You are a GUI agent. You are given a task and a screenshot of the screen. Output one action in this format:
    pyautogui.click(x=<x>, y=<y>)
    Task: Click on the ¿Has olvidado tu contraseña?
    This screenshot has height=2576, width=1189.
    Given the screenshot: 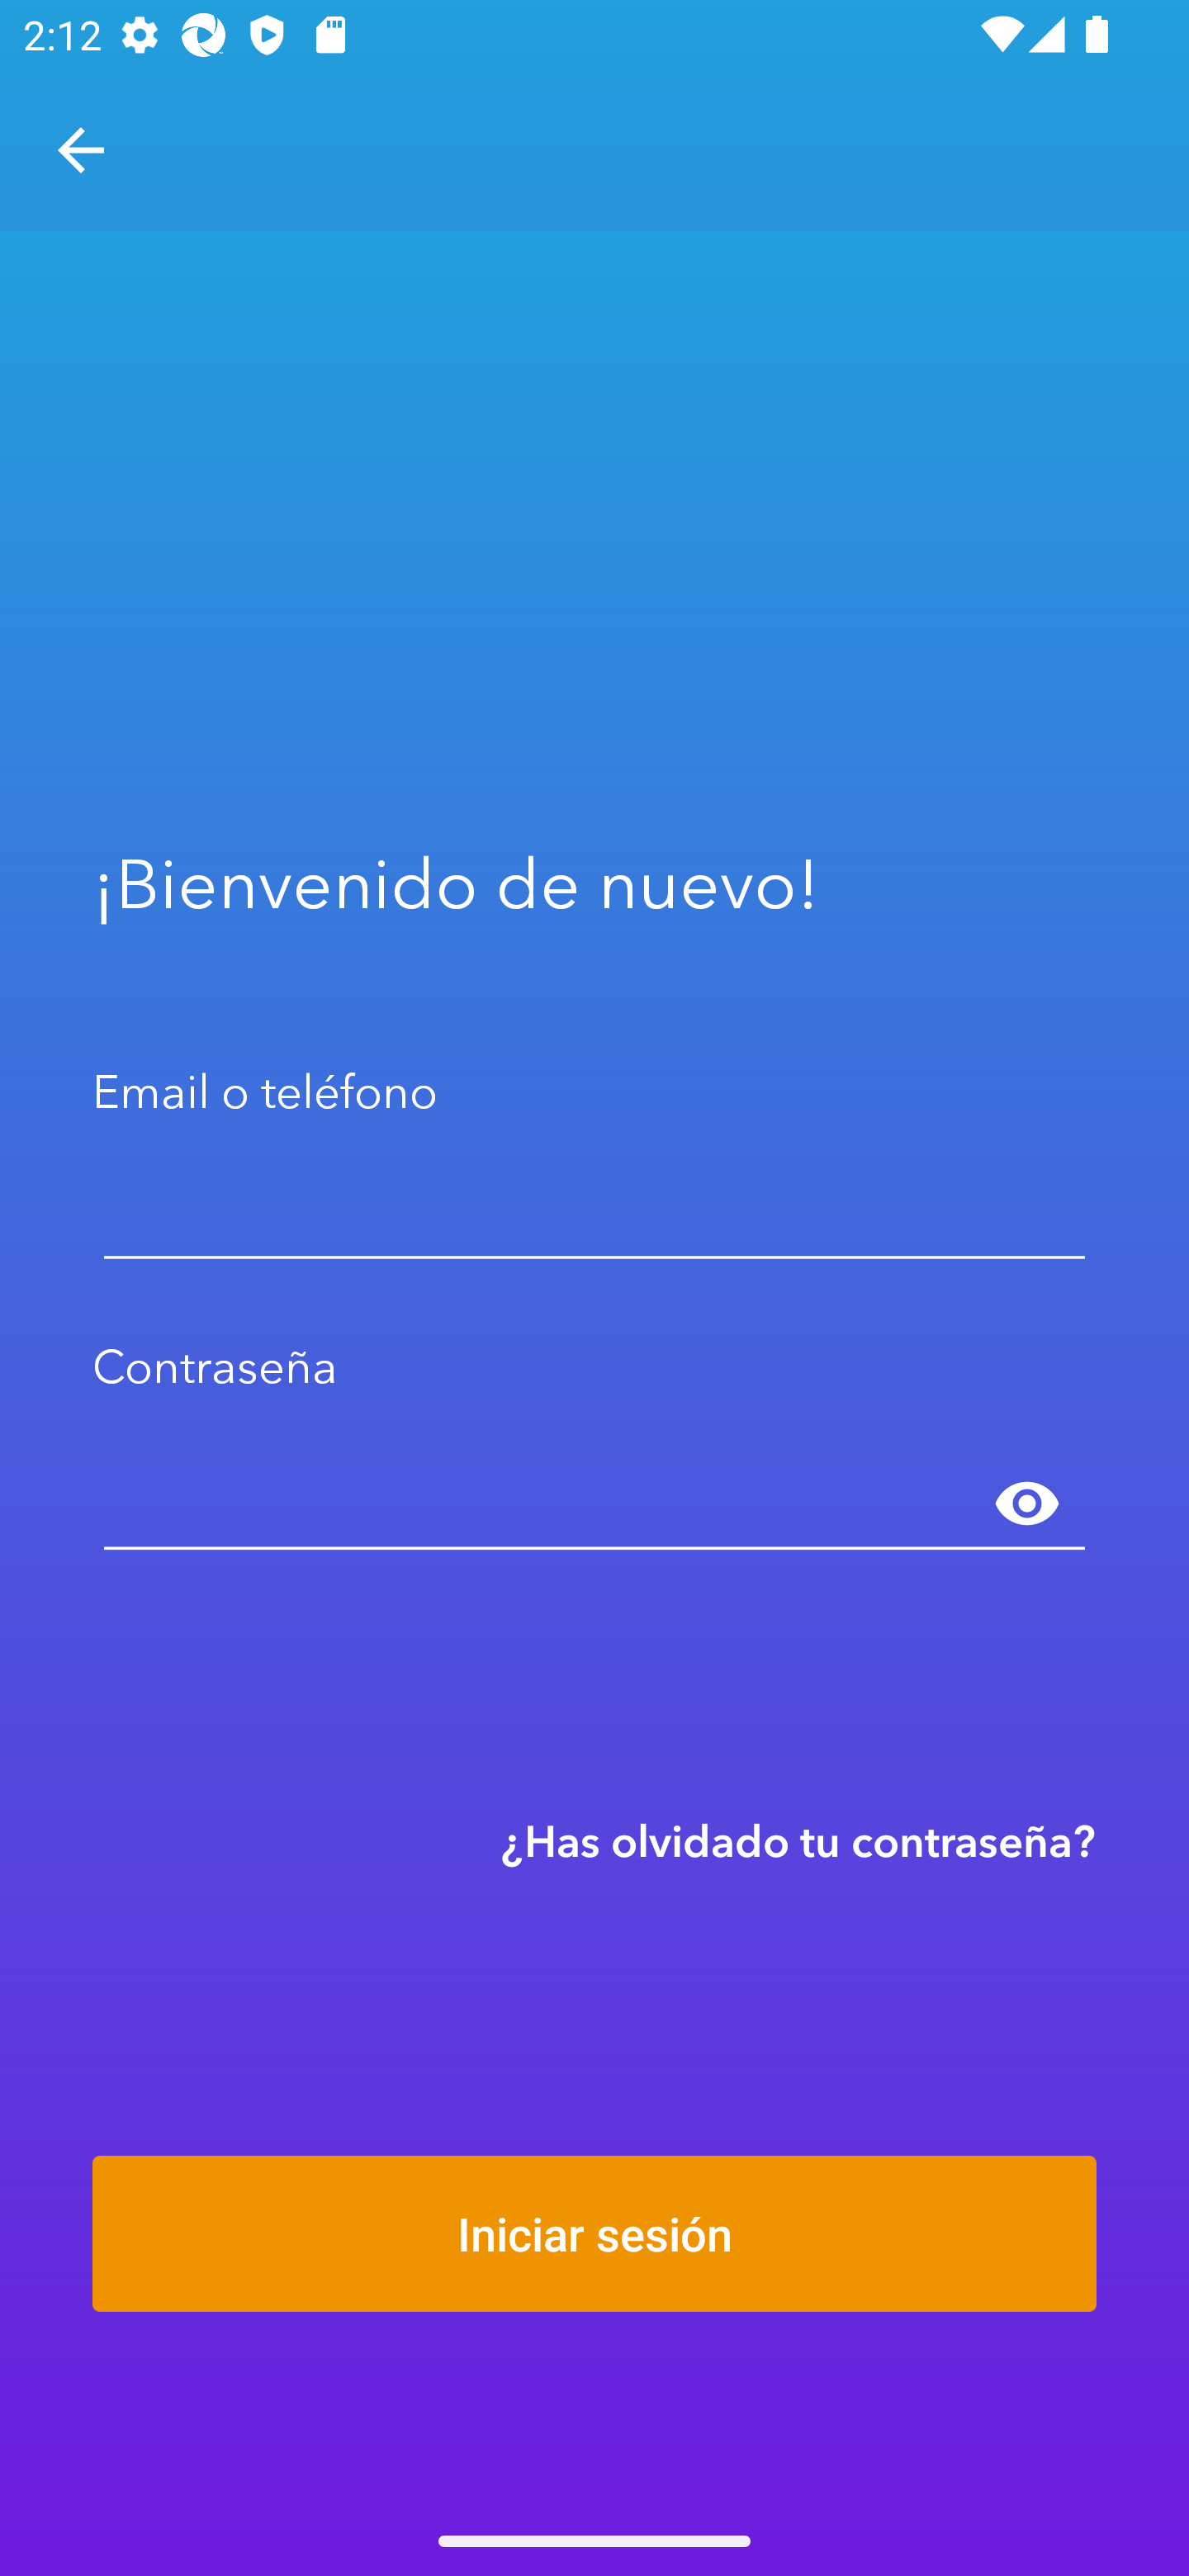 What is the action you would take?
    pyautogui.click(x=798, y=1840)
    